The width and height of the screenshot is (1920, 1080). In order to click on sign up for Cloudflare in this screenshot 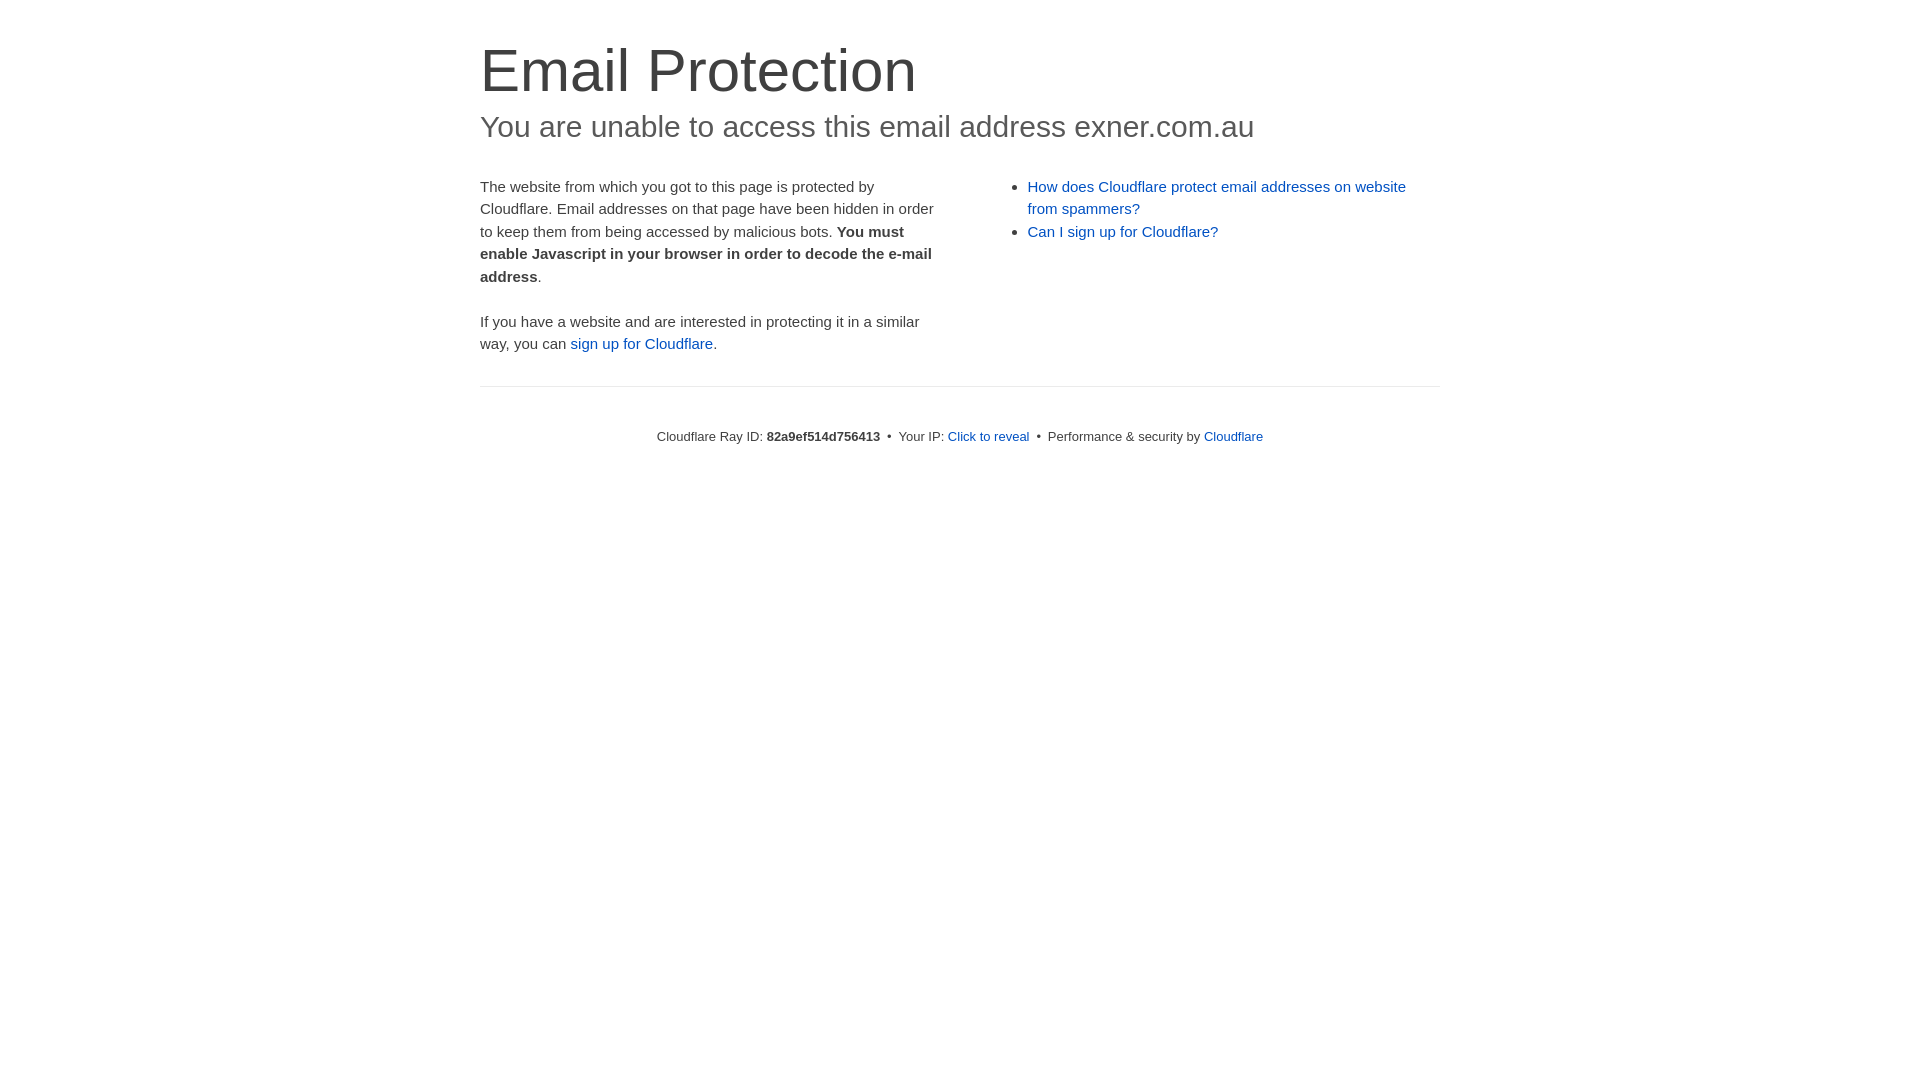, I will do `click(642, 344)`.